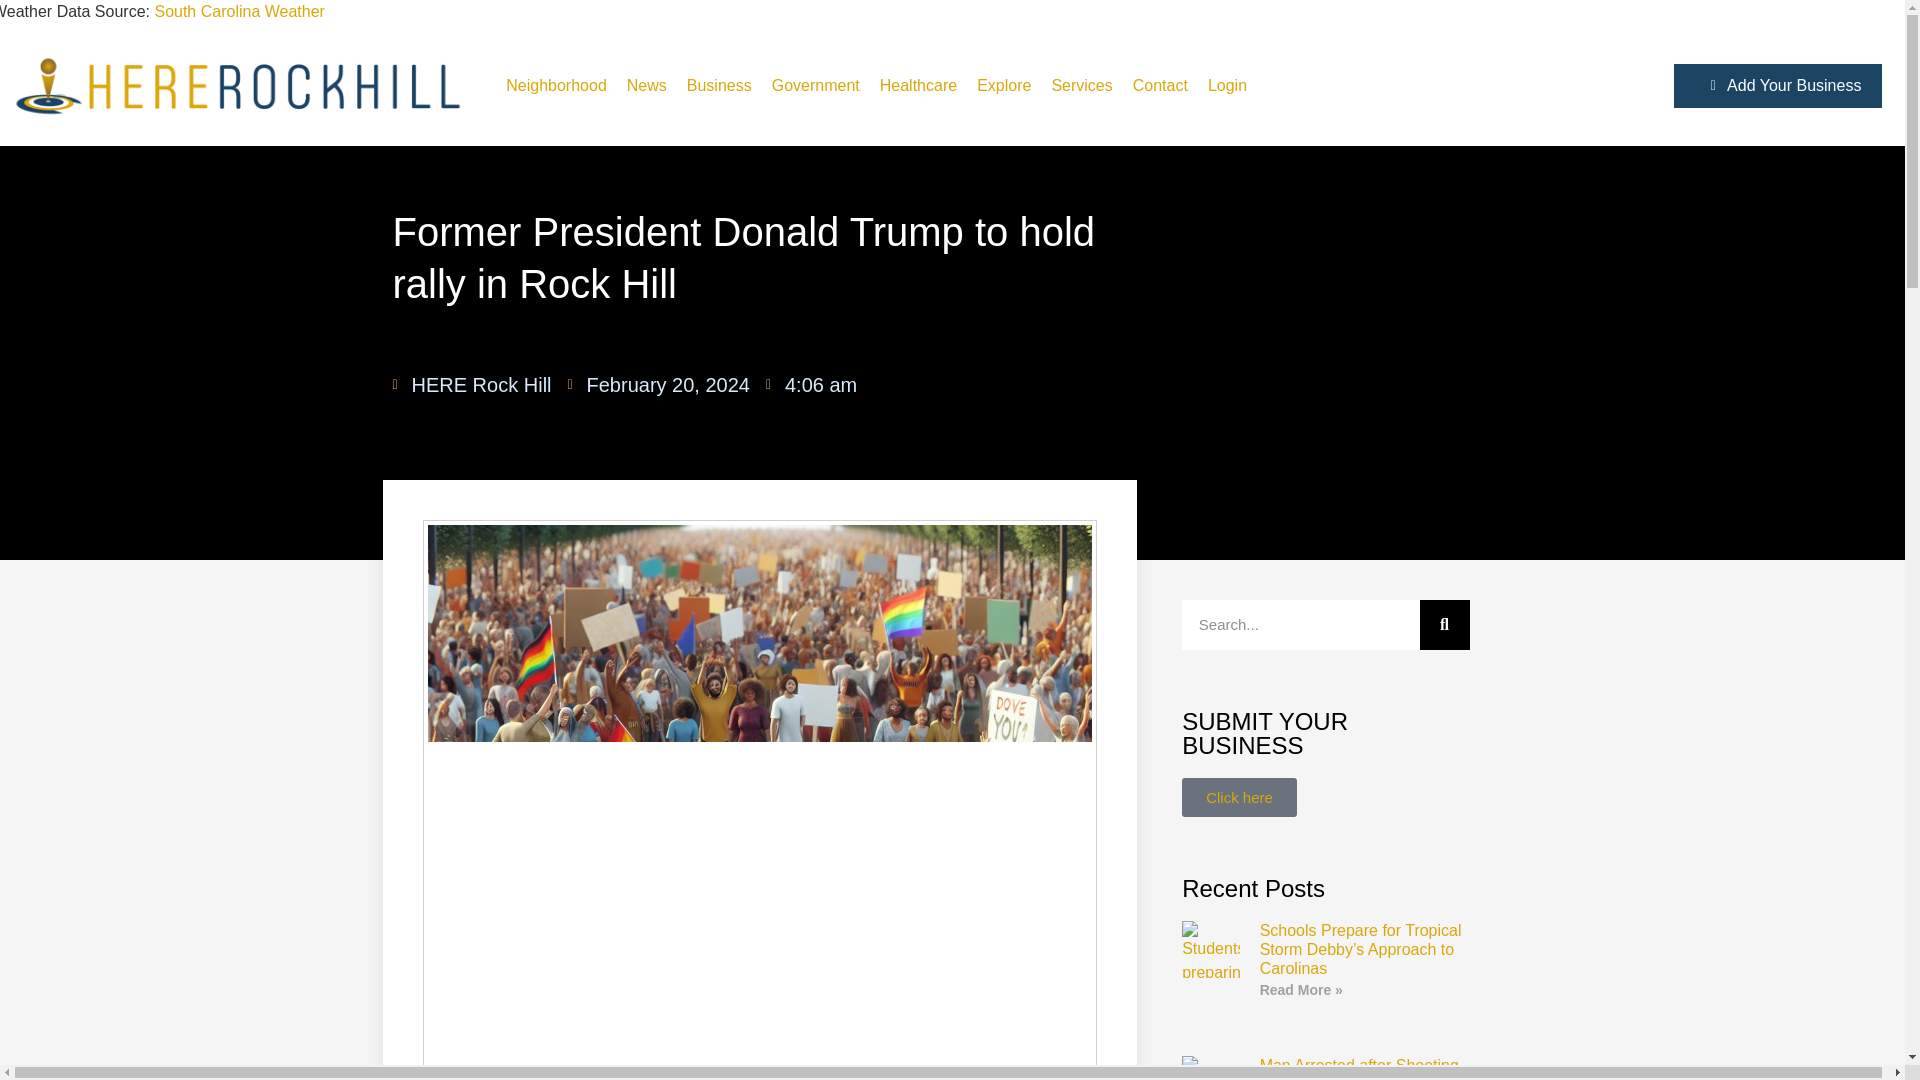 The image size is (1920, 1080). What do you see at coordinates (646, 86) in the screenshot?
I see `News` at bounding box center [646, 86].